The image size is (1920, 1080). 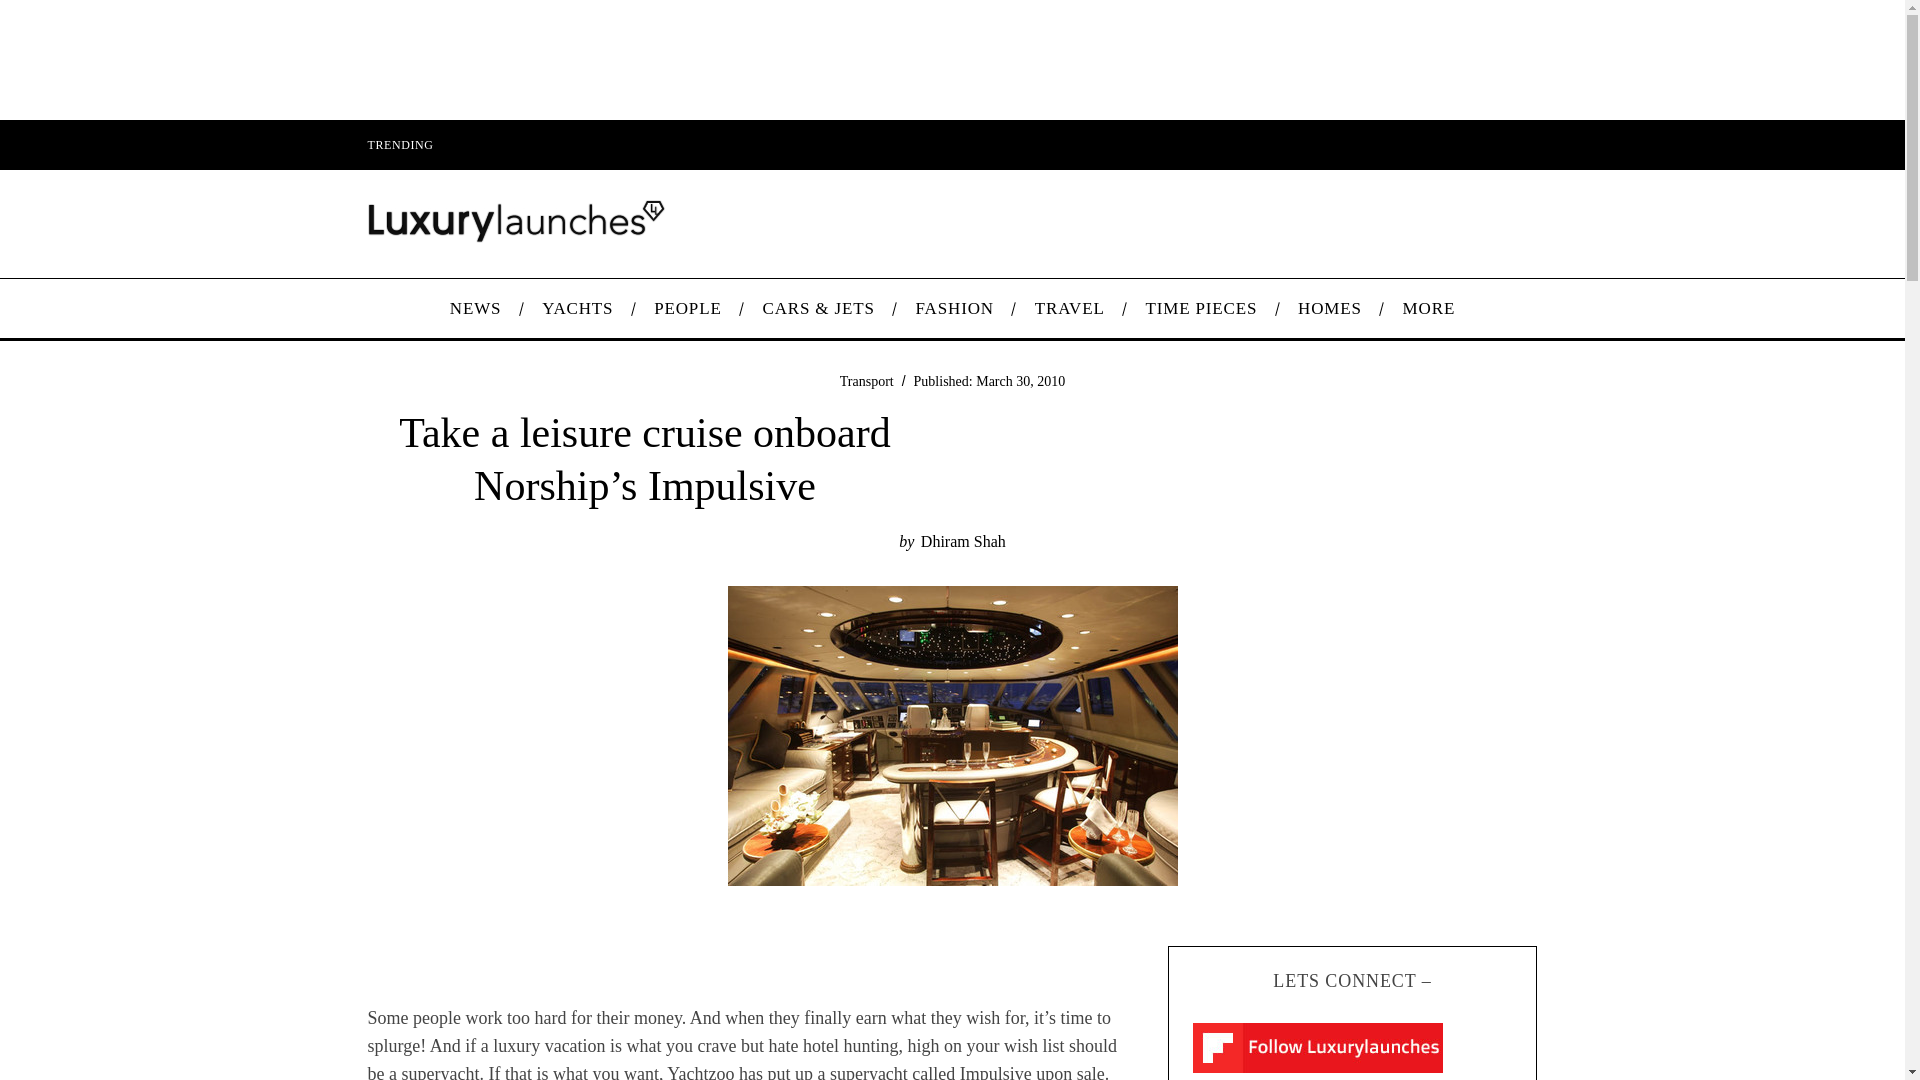 I want to click on HOMES, so click(x=1330, y=308).